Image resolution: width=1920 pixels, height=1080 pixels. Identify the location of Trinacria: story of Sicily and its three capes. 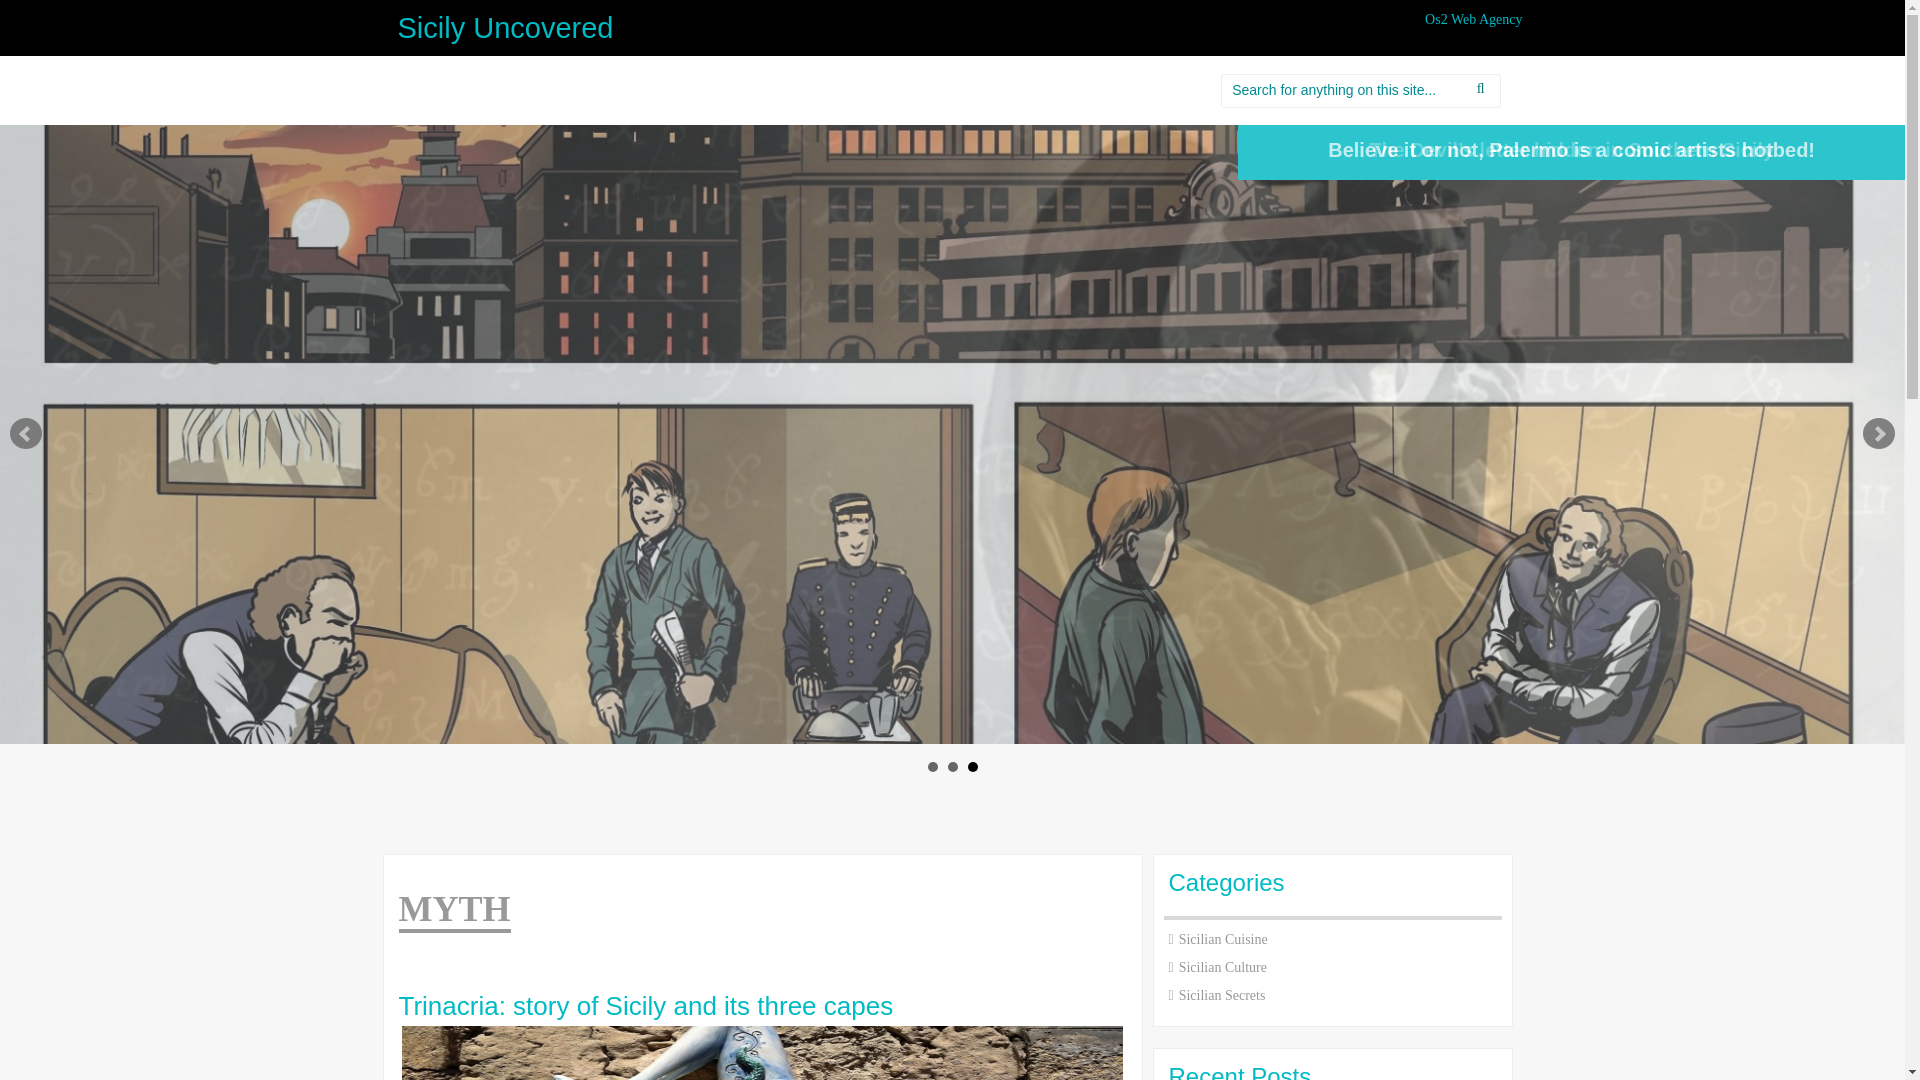
(761, 1006).